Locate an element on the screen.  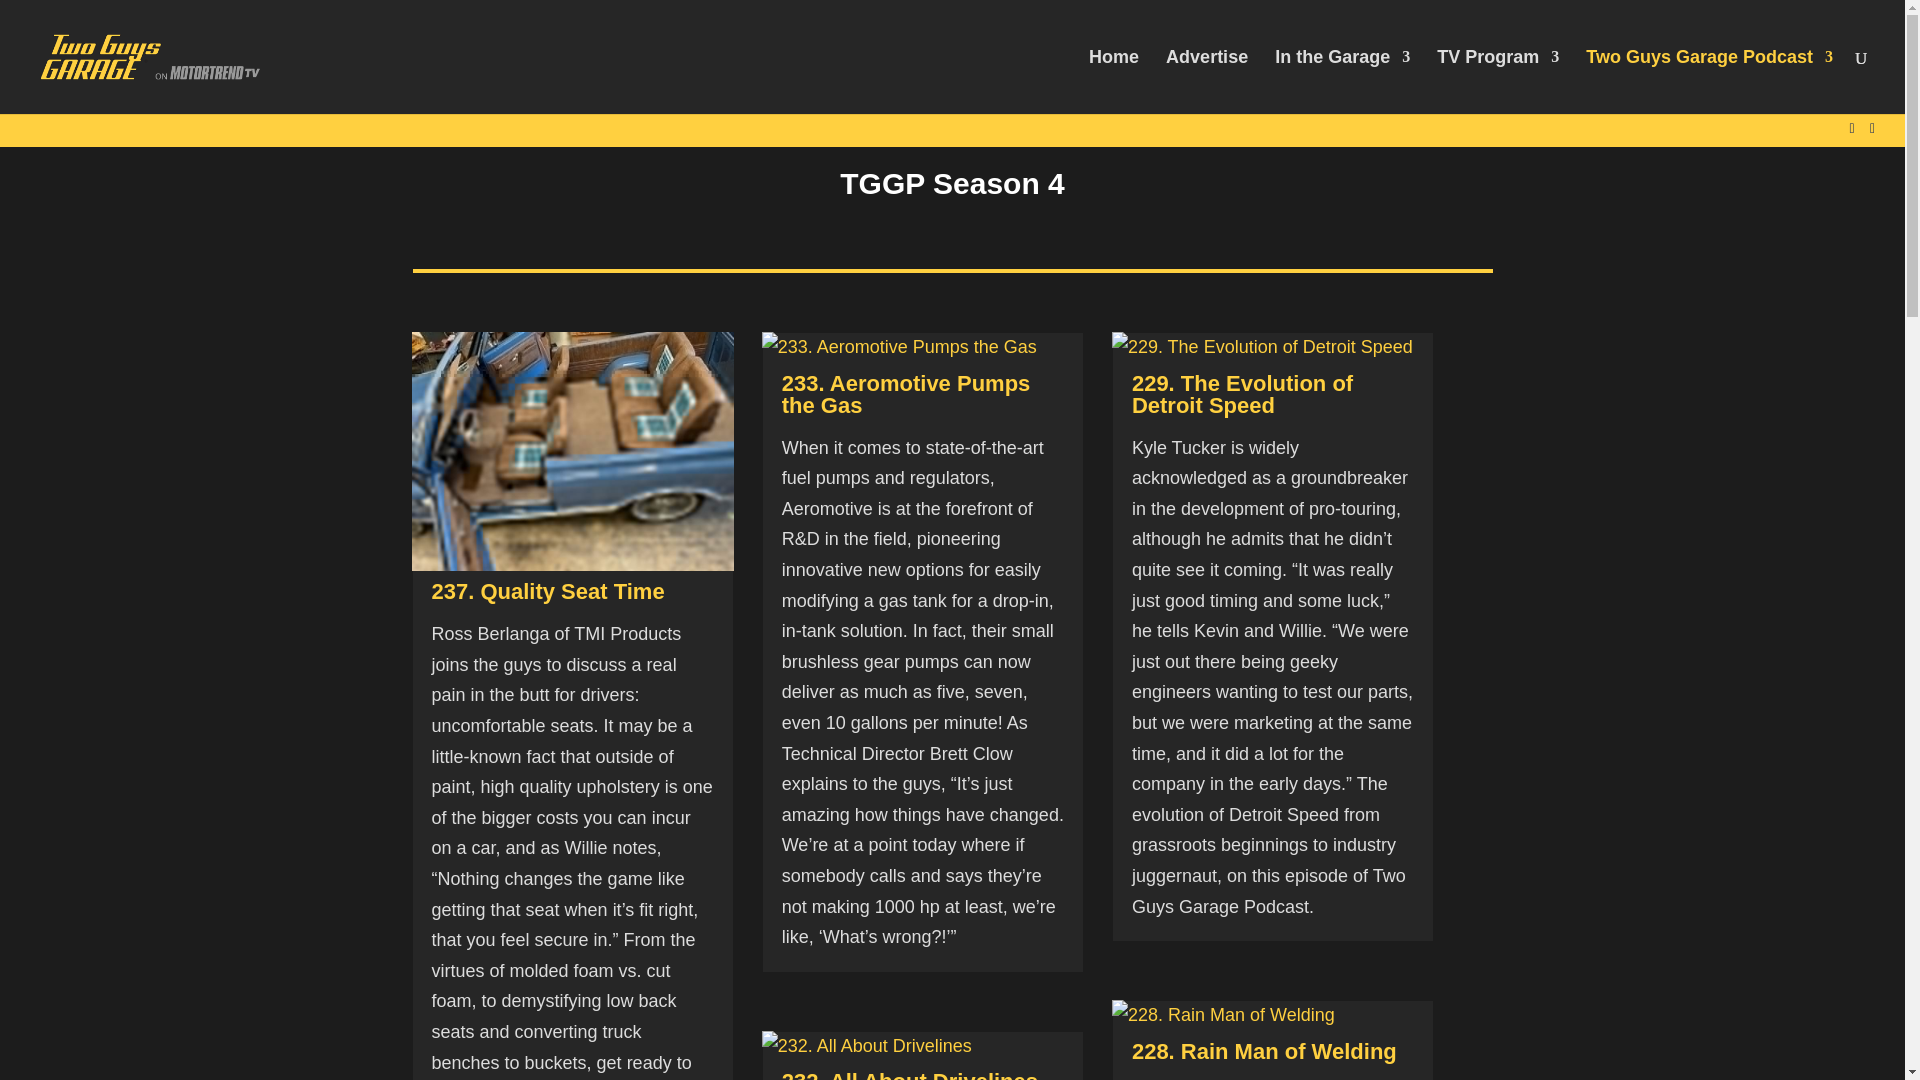
In the Garage is located at coordinates (1342, 82).